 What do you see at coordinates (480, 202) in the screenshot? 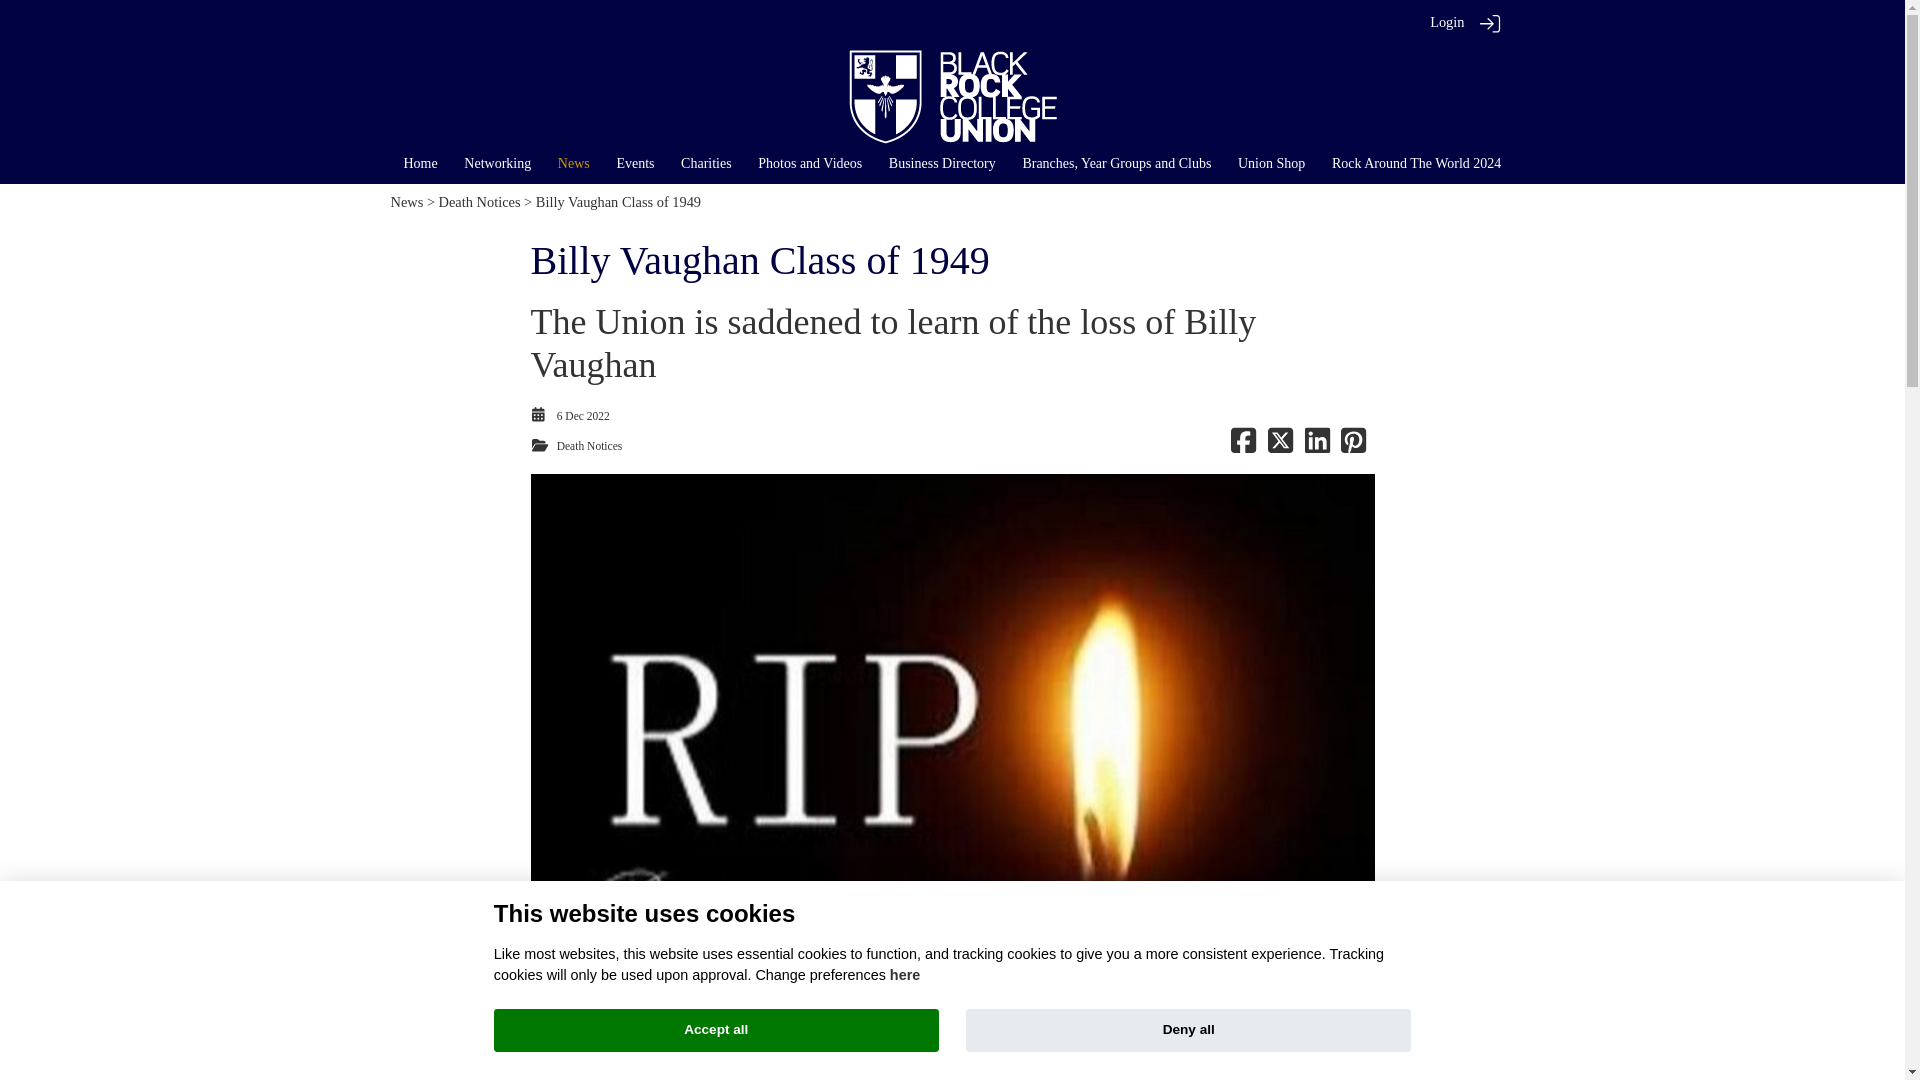
I see `Death Notices` at bounding box center [480, 202].